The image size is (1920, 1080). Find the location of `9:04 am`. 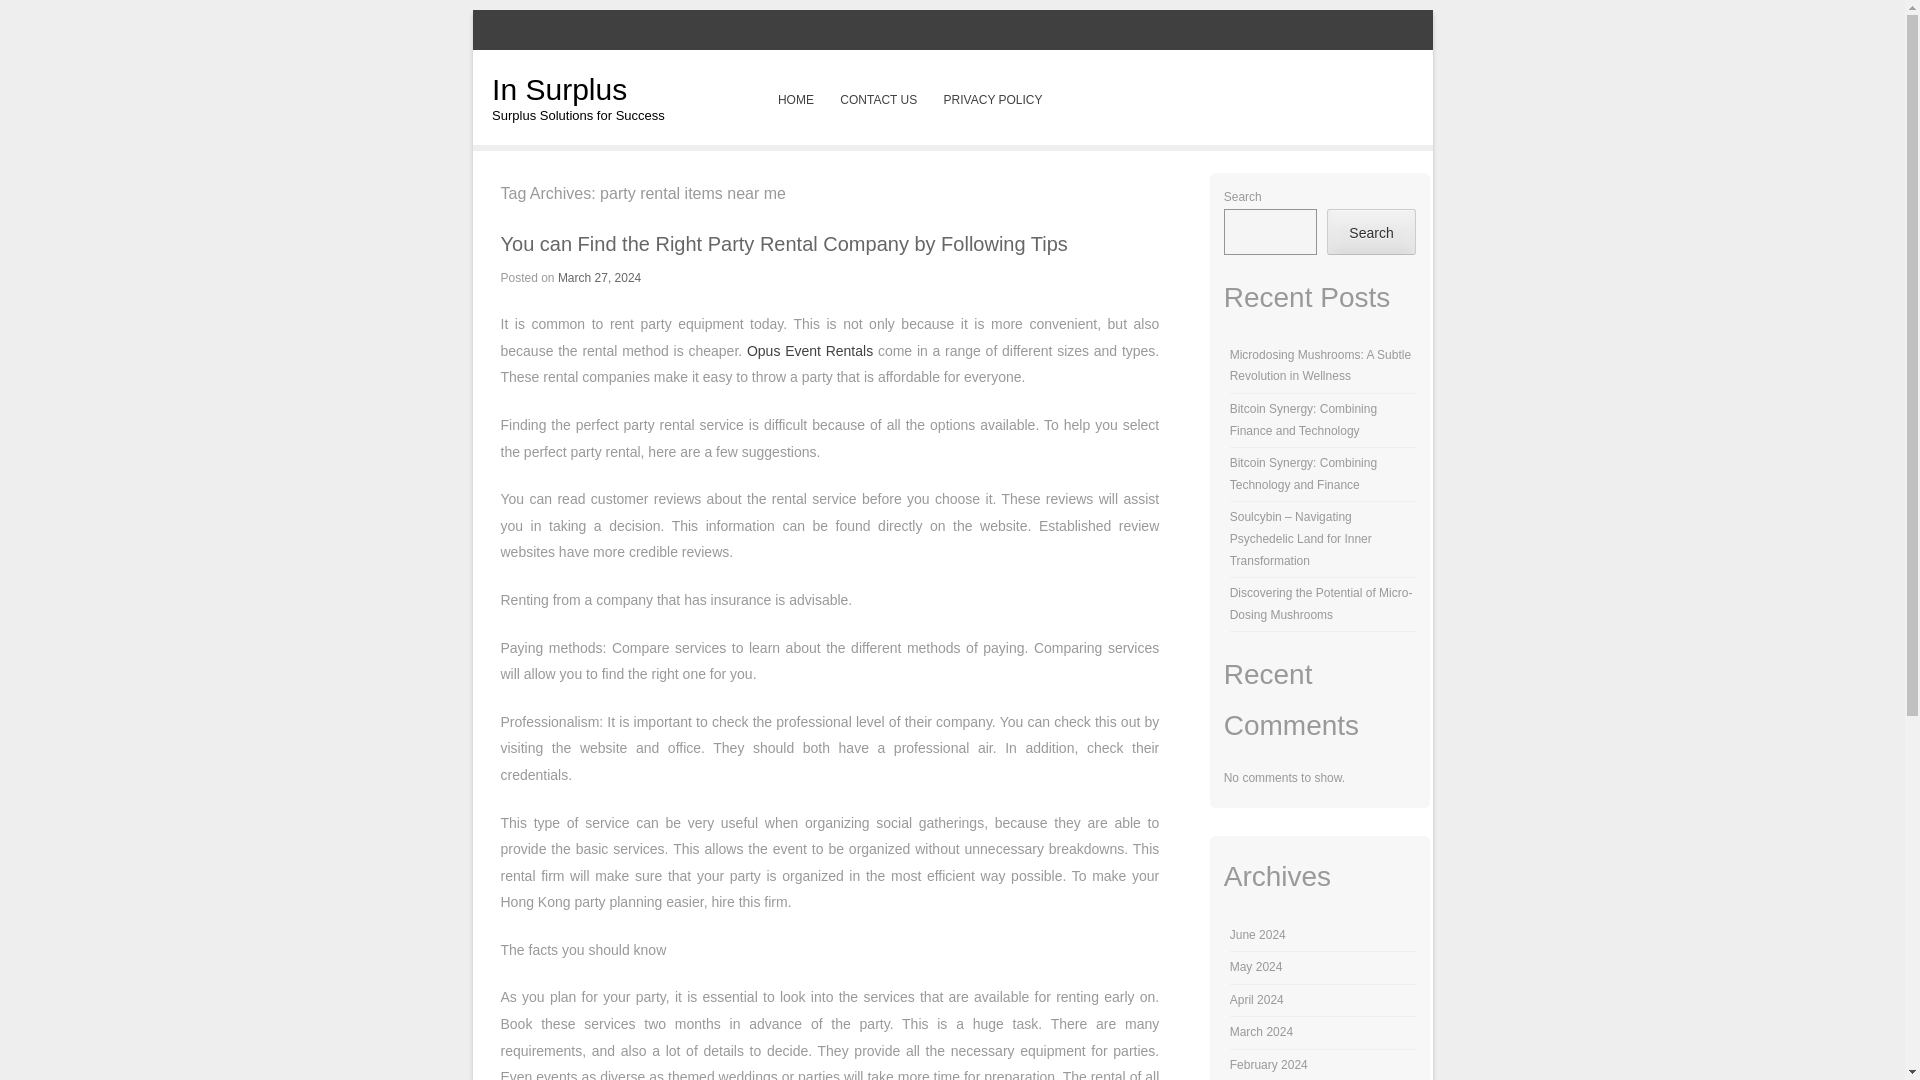

9:04 am is located at coordinates (600, 278).